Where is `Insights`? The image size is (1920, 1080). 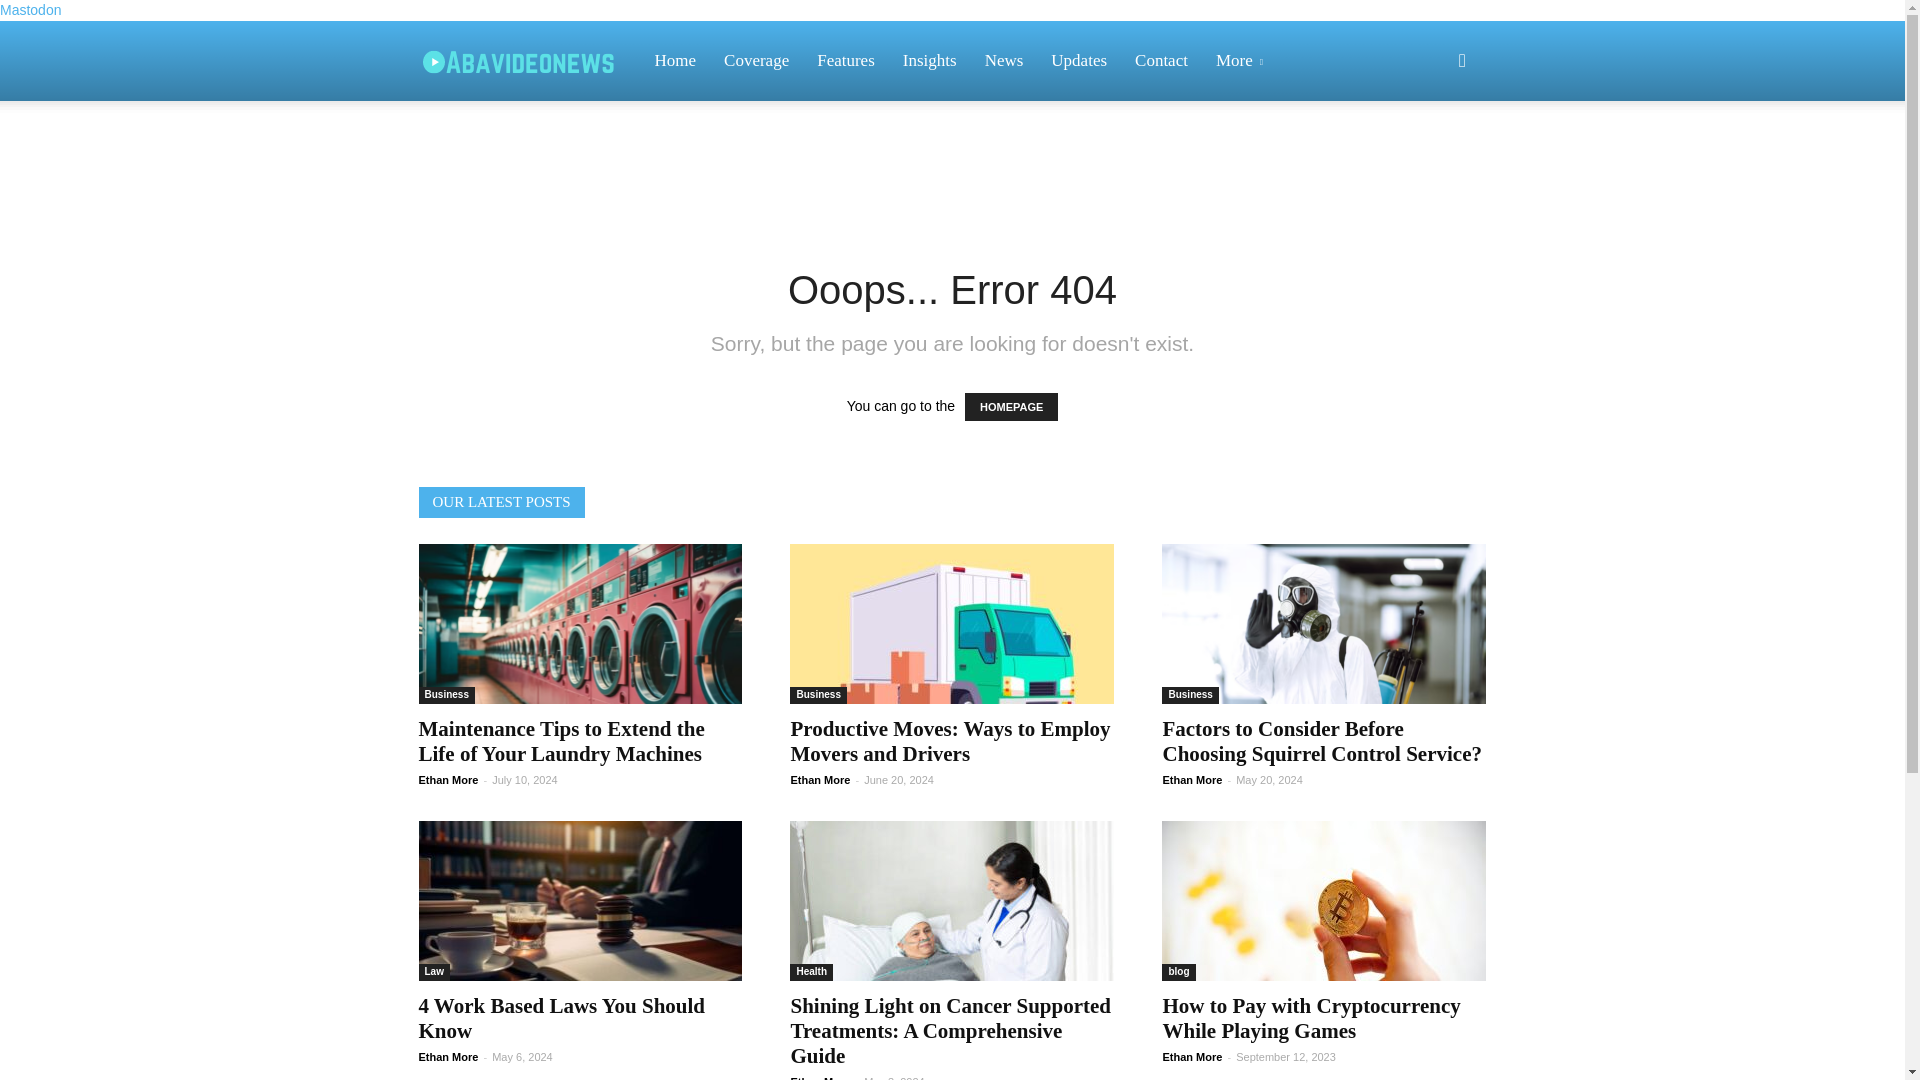 Insights is located at coordinates (930, 60).